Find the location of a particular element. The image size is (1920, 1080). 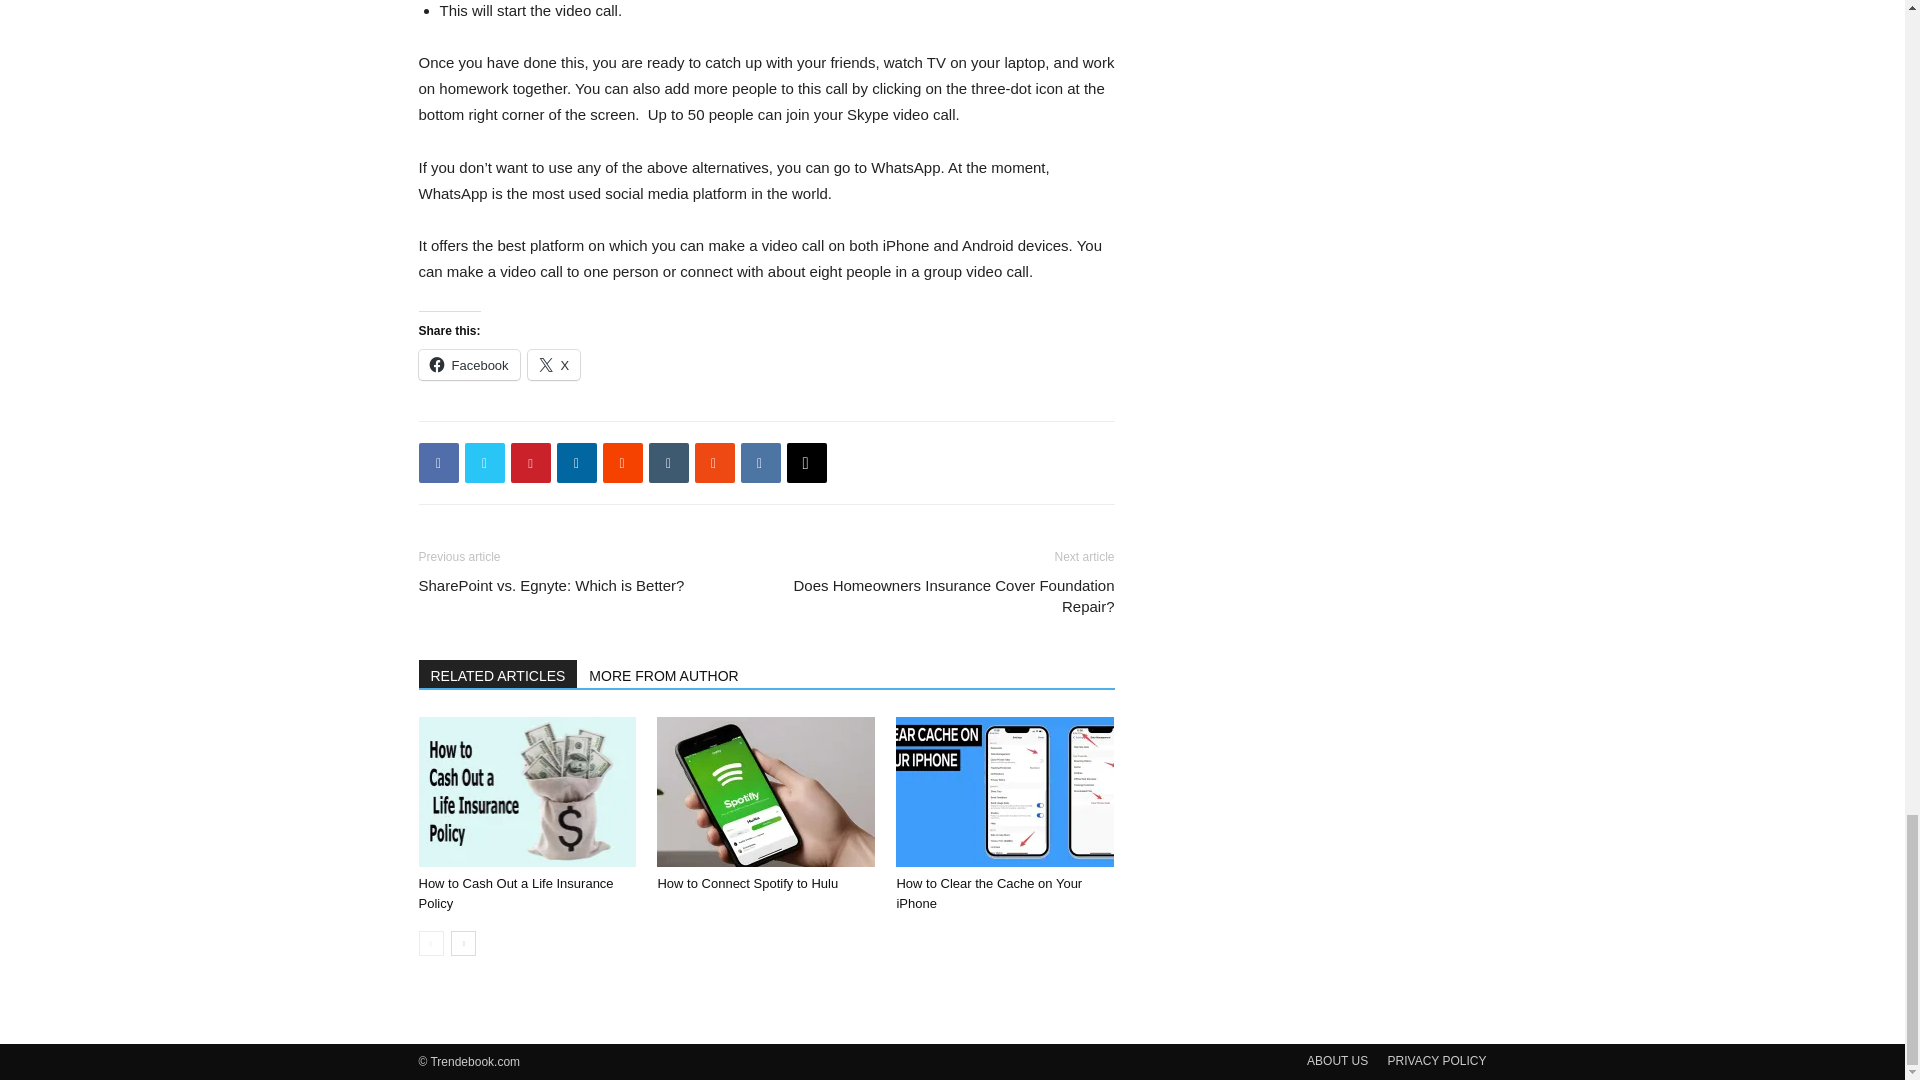

Digg is located at coordinates (805, 462).